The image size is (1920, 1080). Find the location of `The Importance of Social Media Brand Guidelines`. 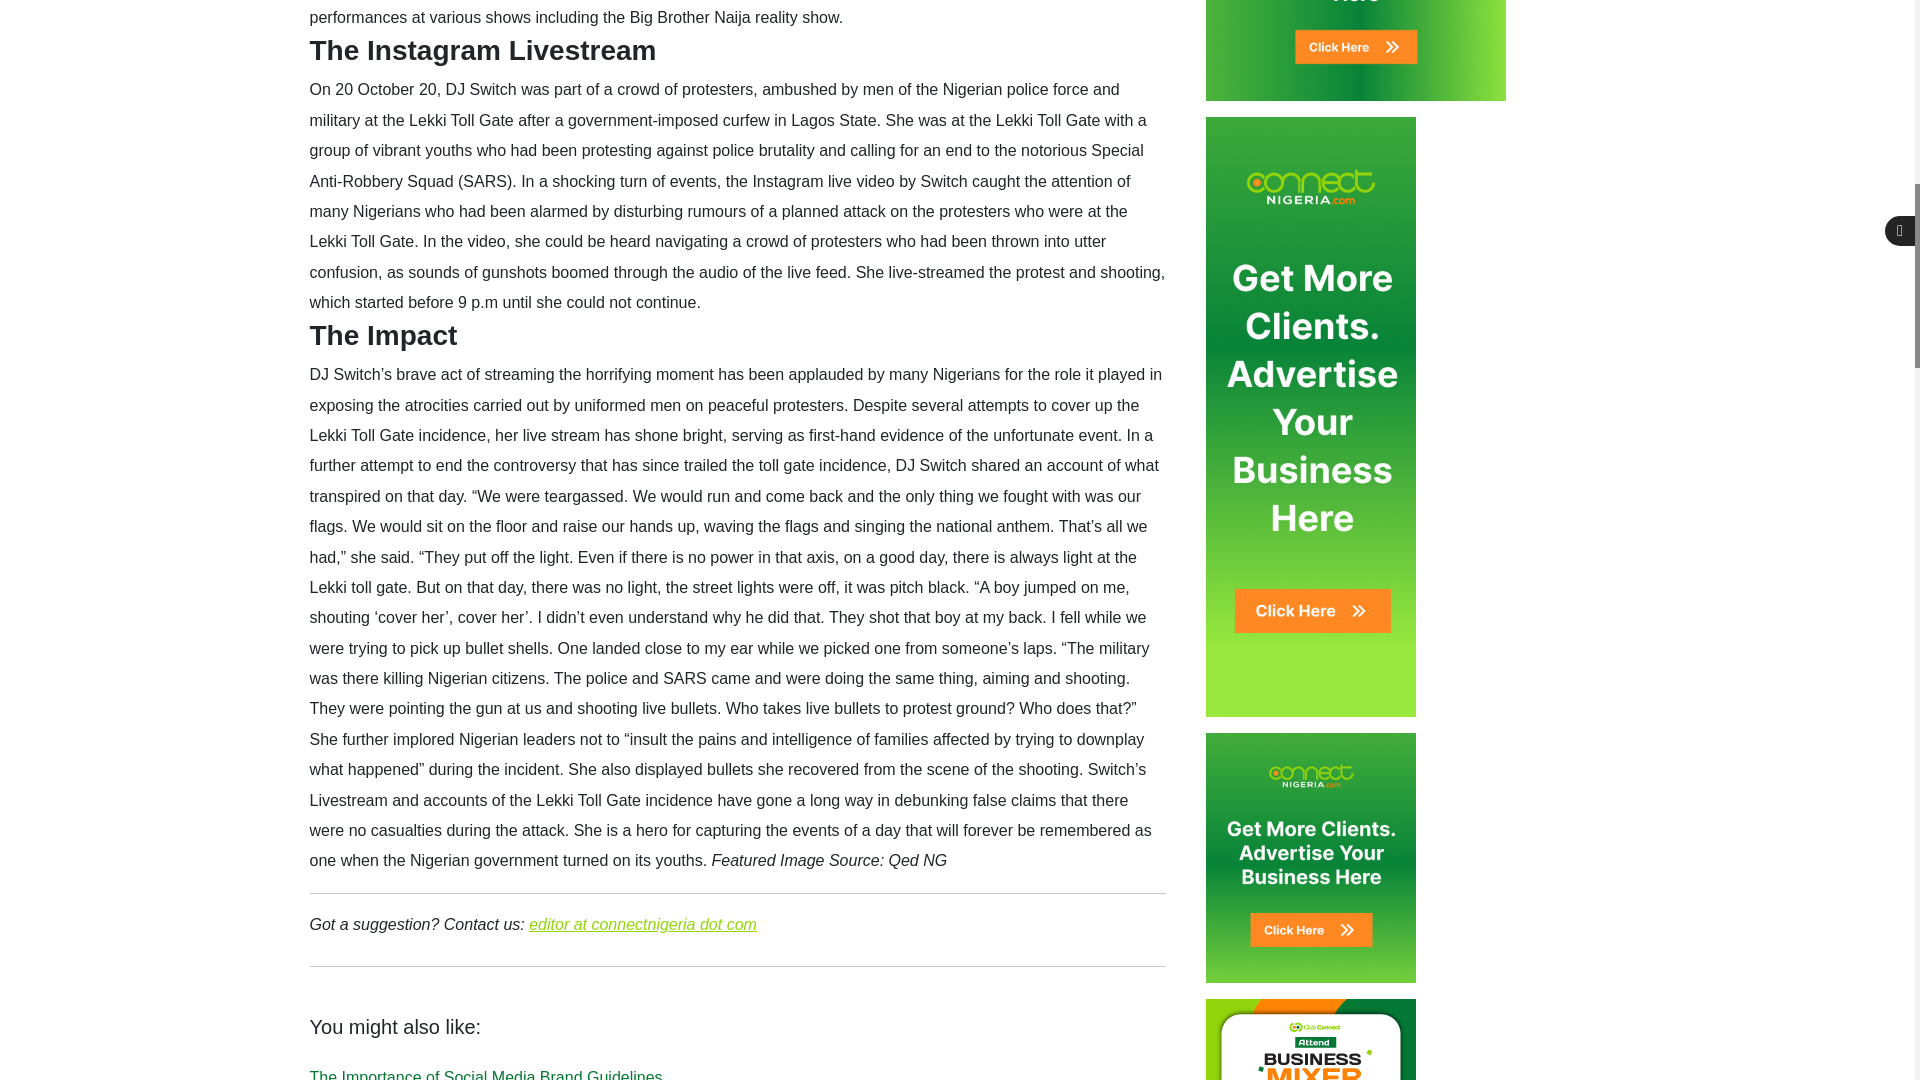

The Importance of Social Media Brand Guidelines is located at coordinates (486, 1074).